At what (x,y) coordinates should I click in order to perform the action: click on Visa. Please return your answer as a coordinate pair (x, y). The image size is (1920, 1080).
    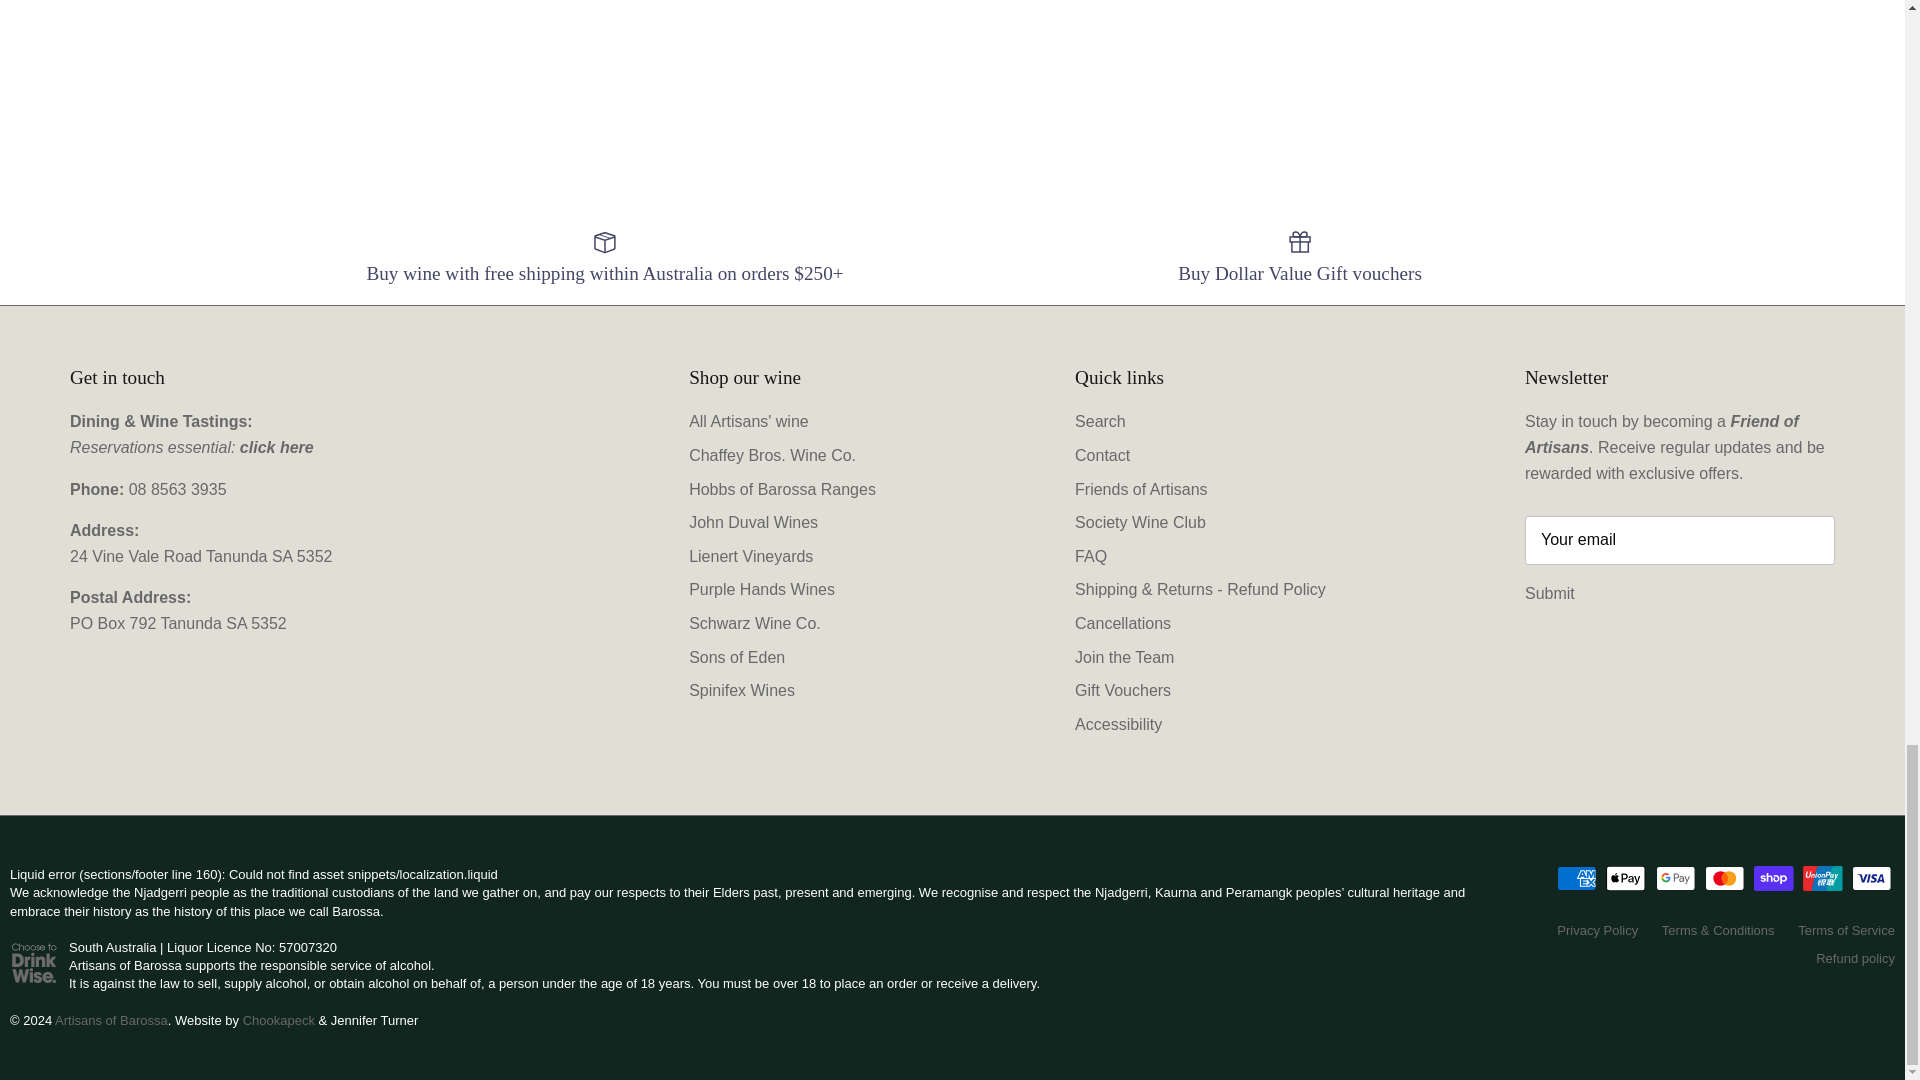
    Looking at the image, I should click on (1872, 878).